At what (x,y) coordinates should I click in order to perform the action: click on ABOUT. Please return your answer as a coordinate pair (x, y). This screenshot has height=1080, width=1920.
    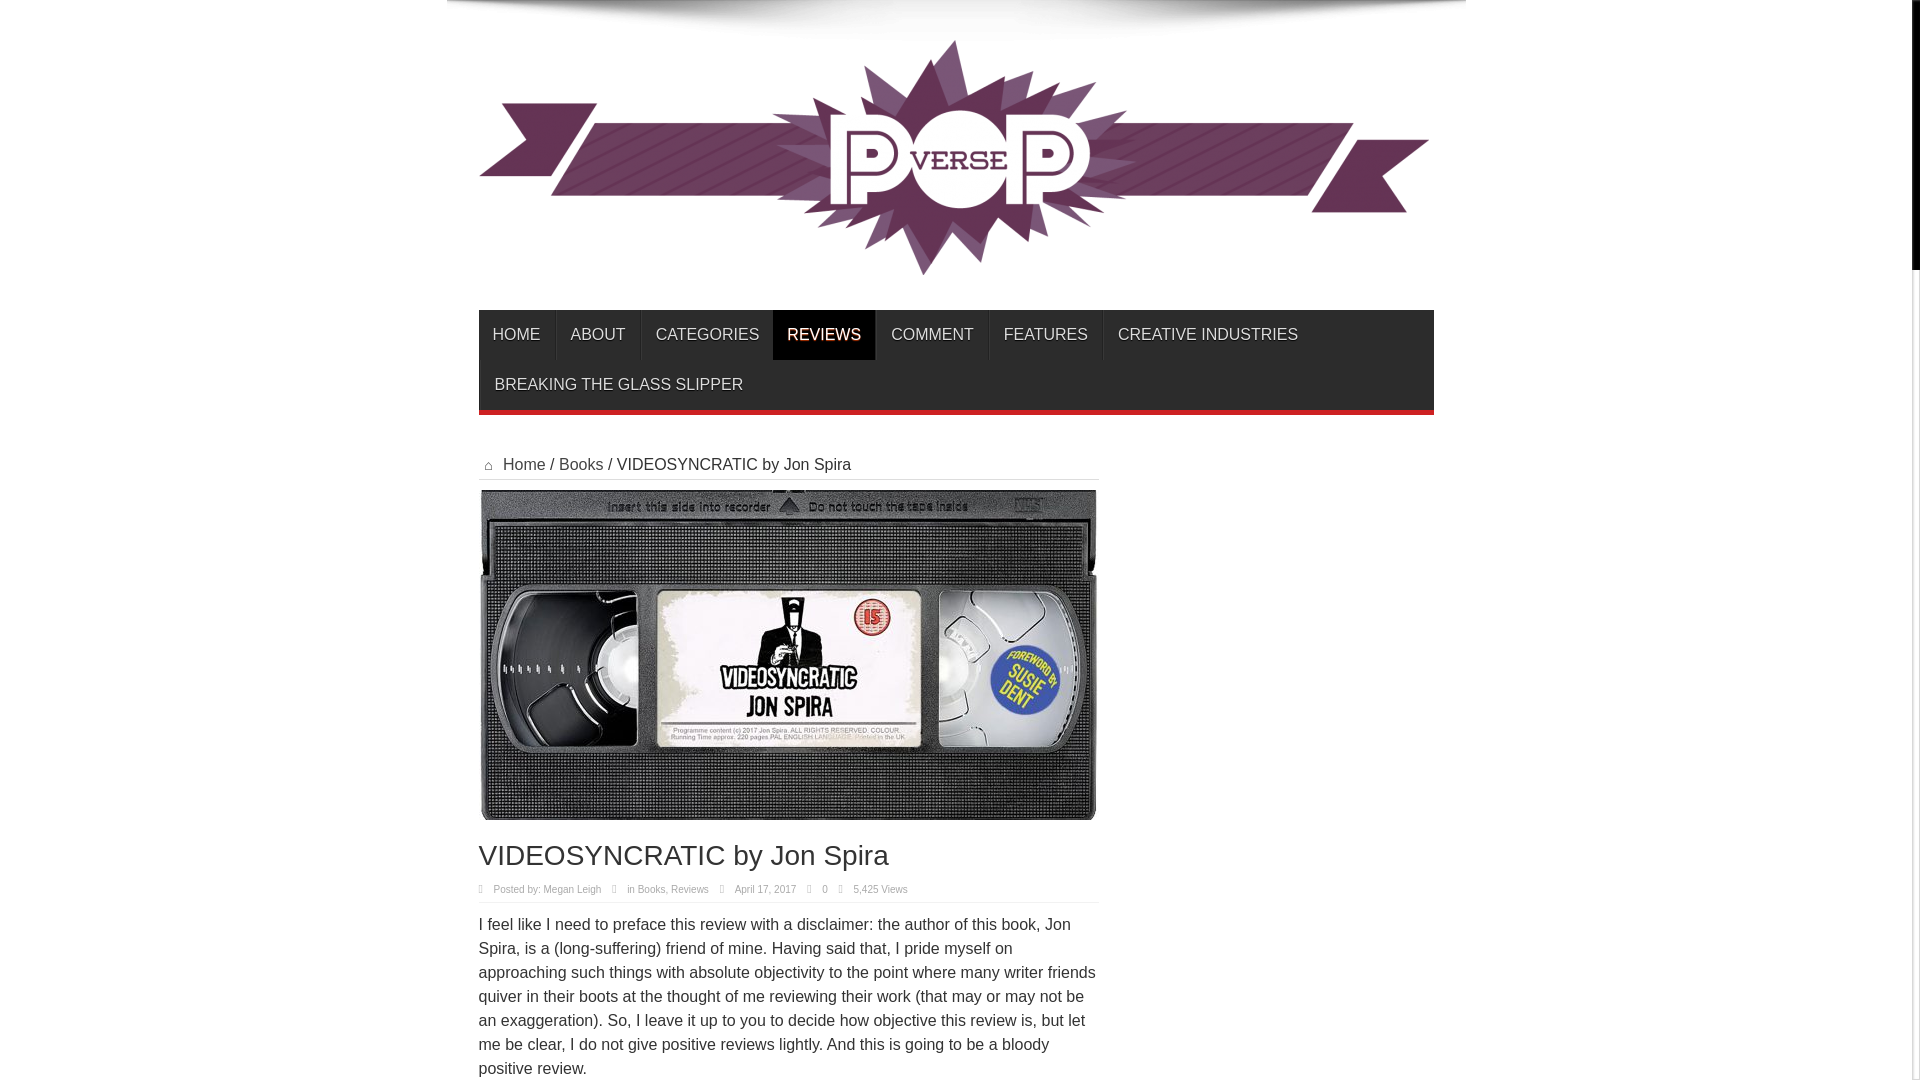
    Looking at the image, I should click on (598, 334).